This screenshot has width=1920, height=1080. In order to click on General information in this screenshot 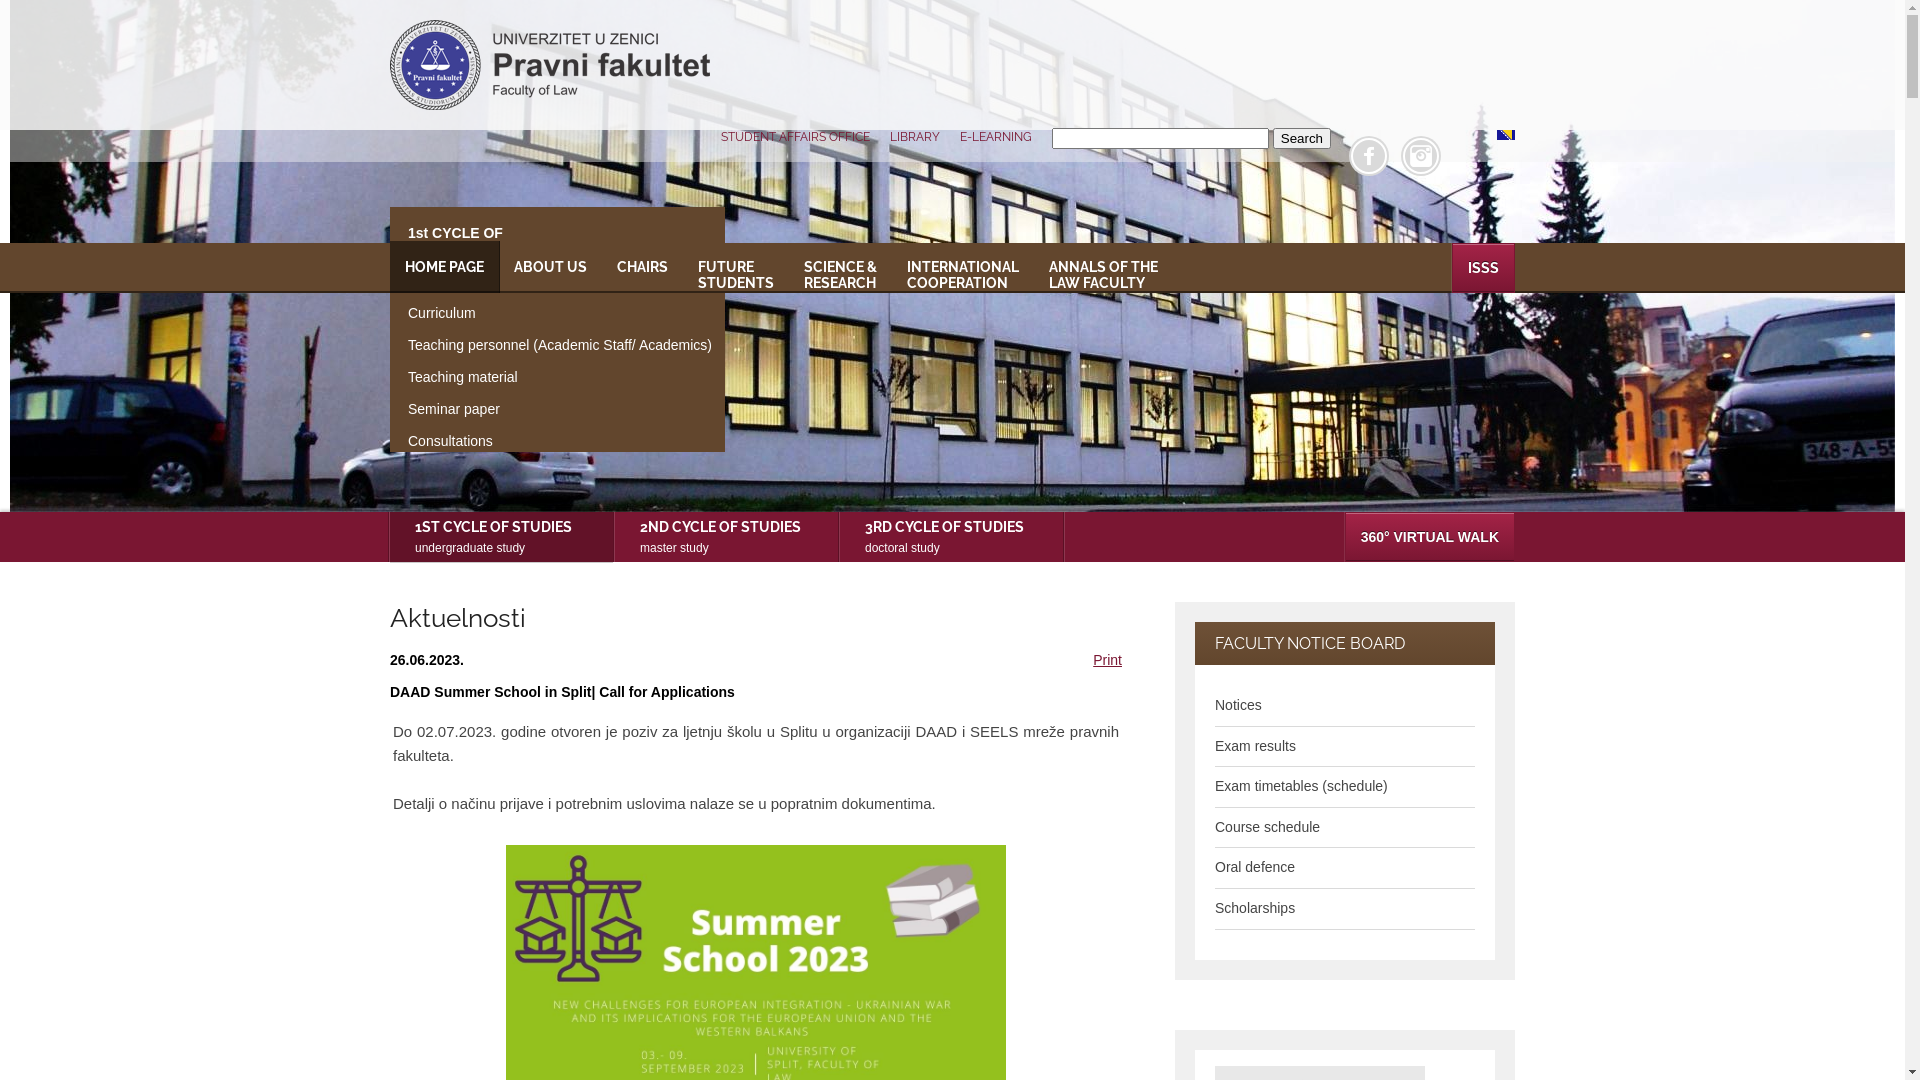, I will do `click(488, 281)`.